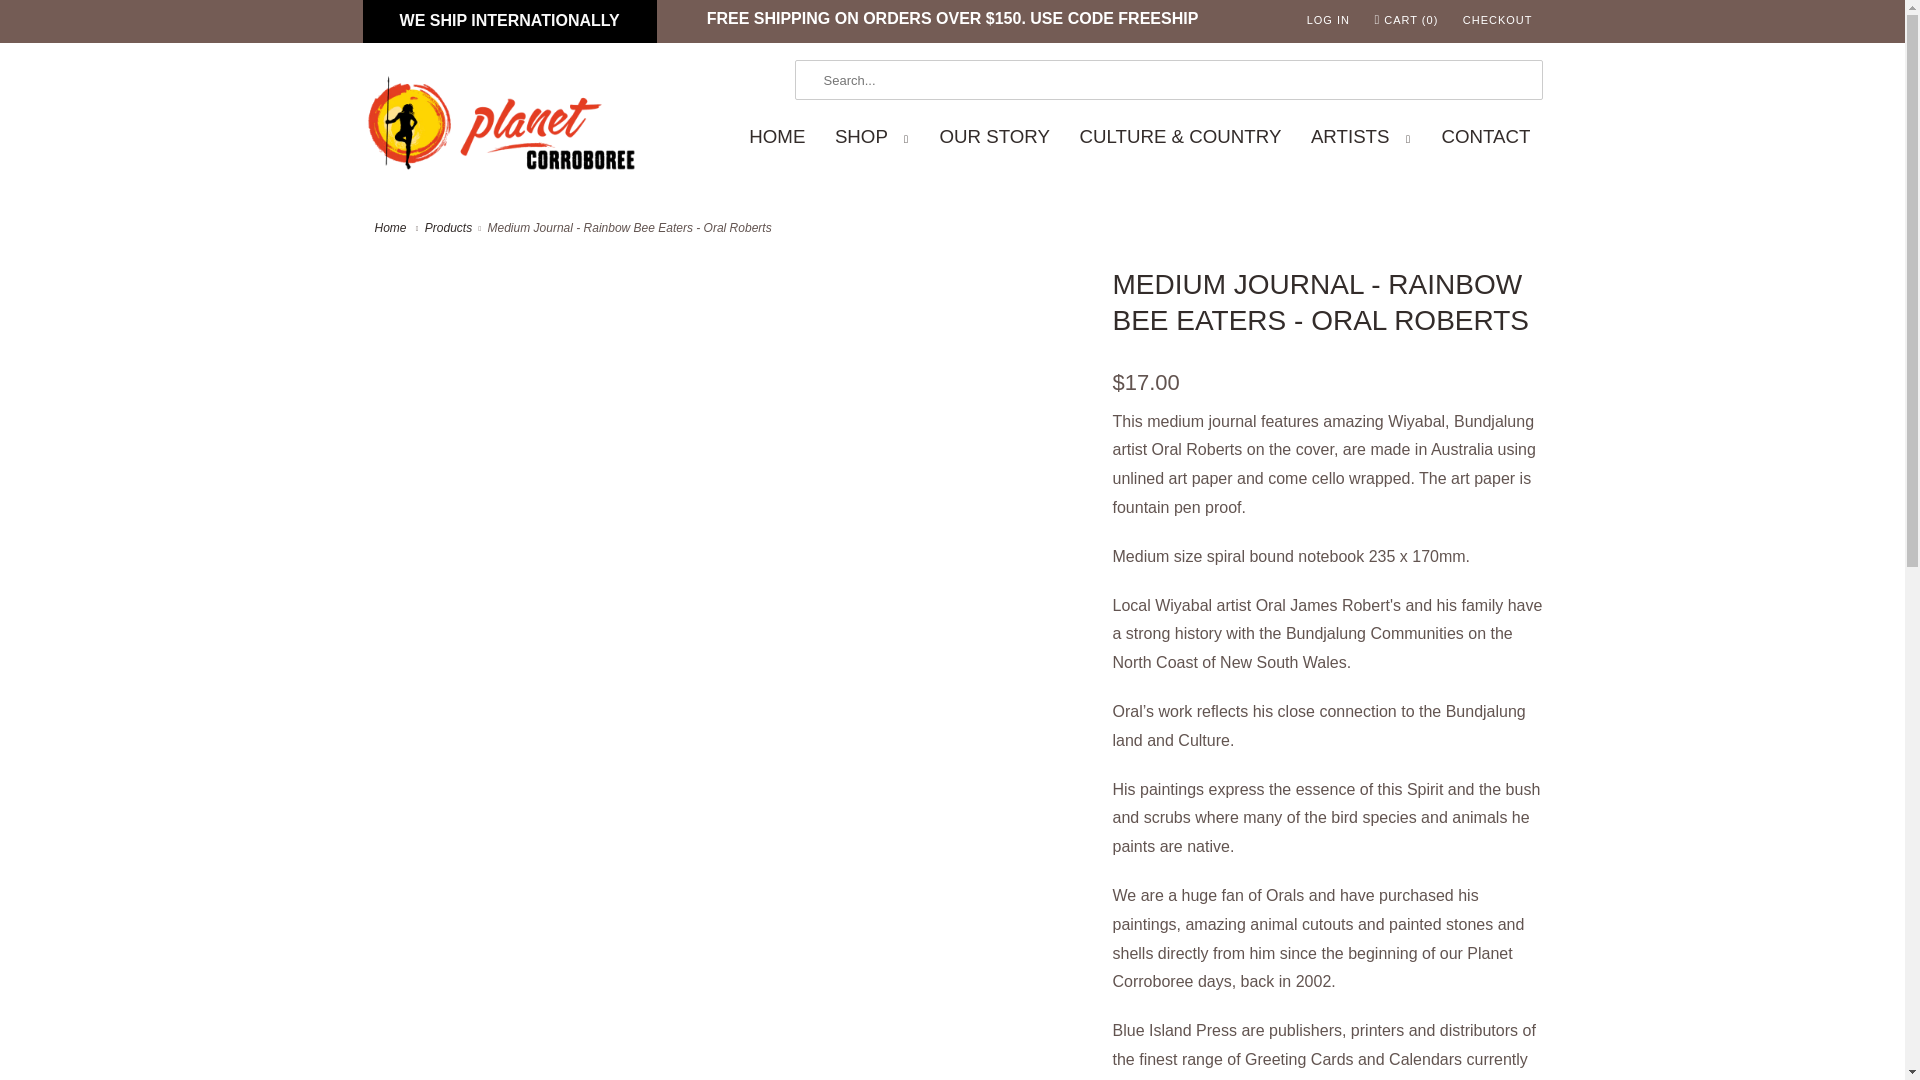 The image size is (1920, 1080). Describe the element at coordinates (1328, 20) in the screenshot. I see `LOG IN` at that location.